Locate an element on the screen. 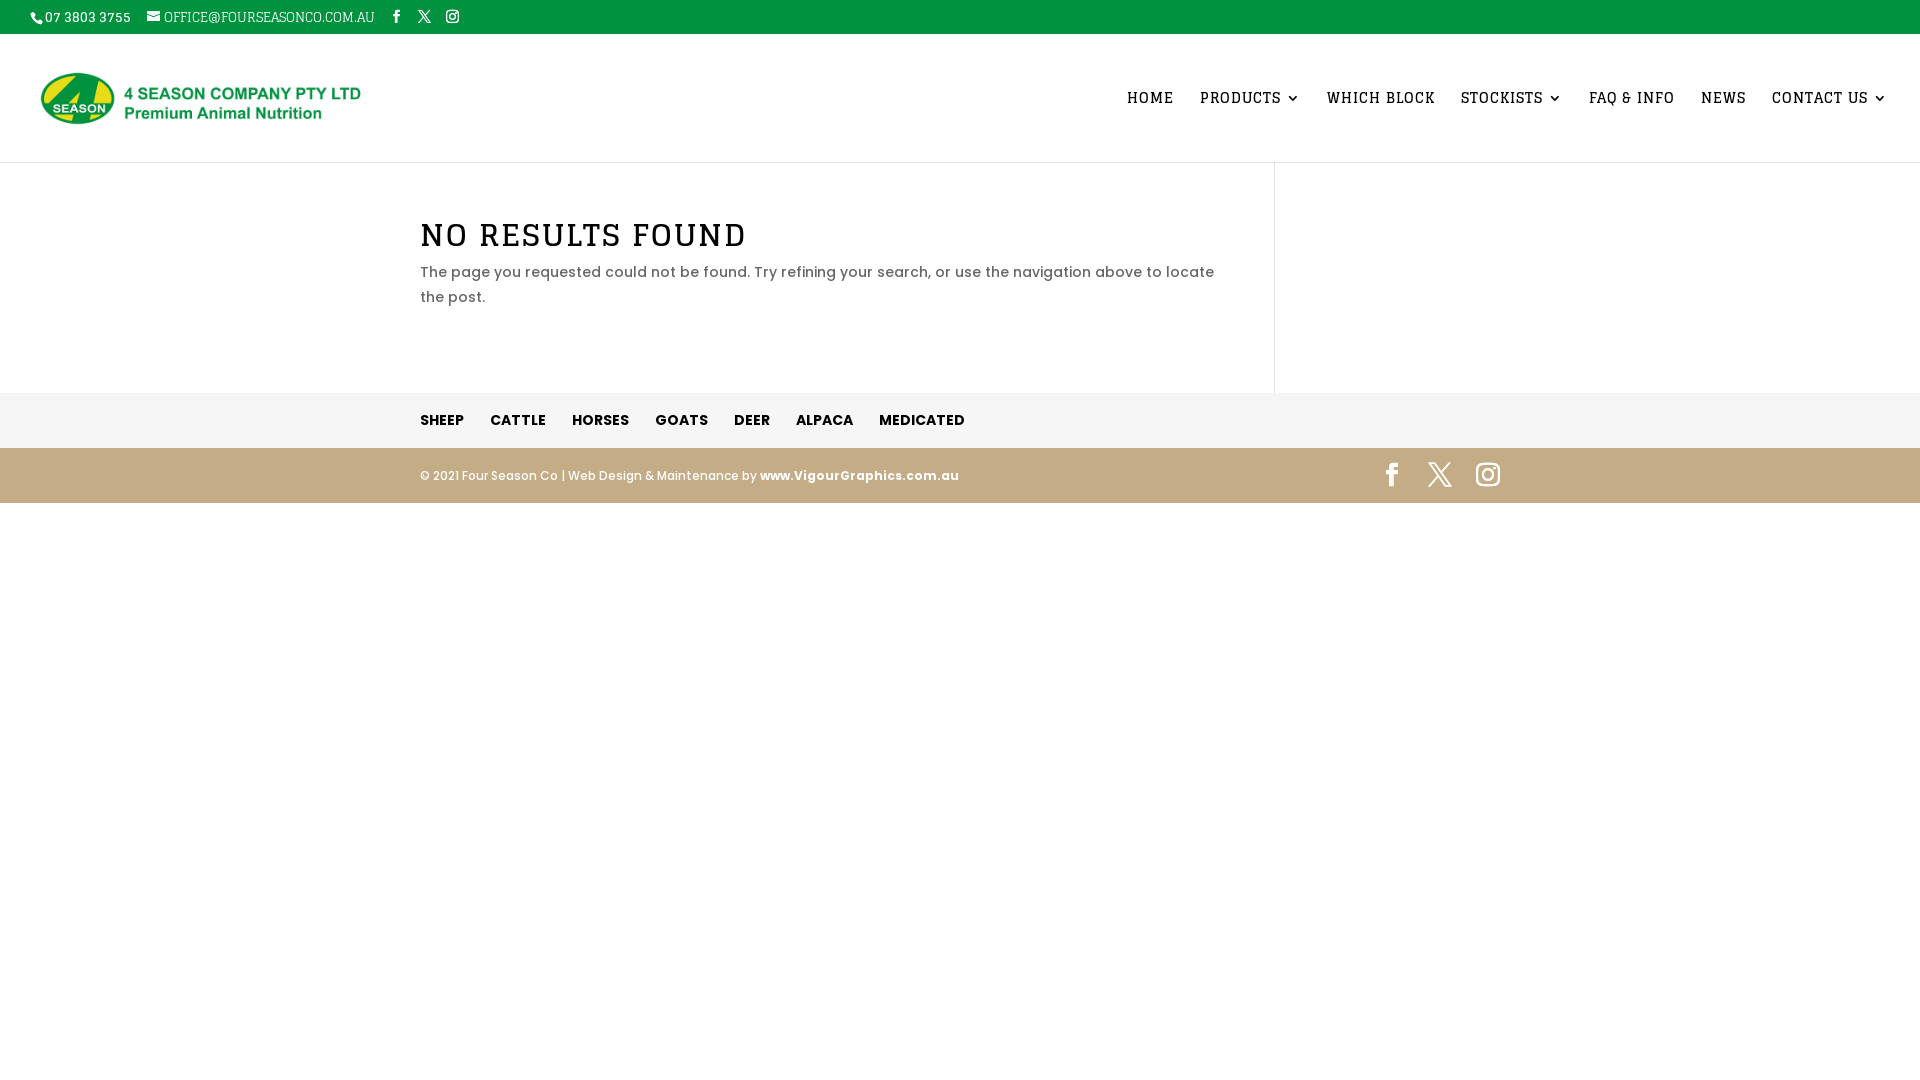  CATTLE is located at coordinates (518, 420).